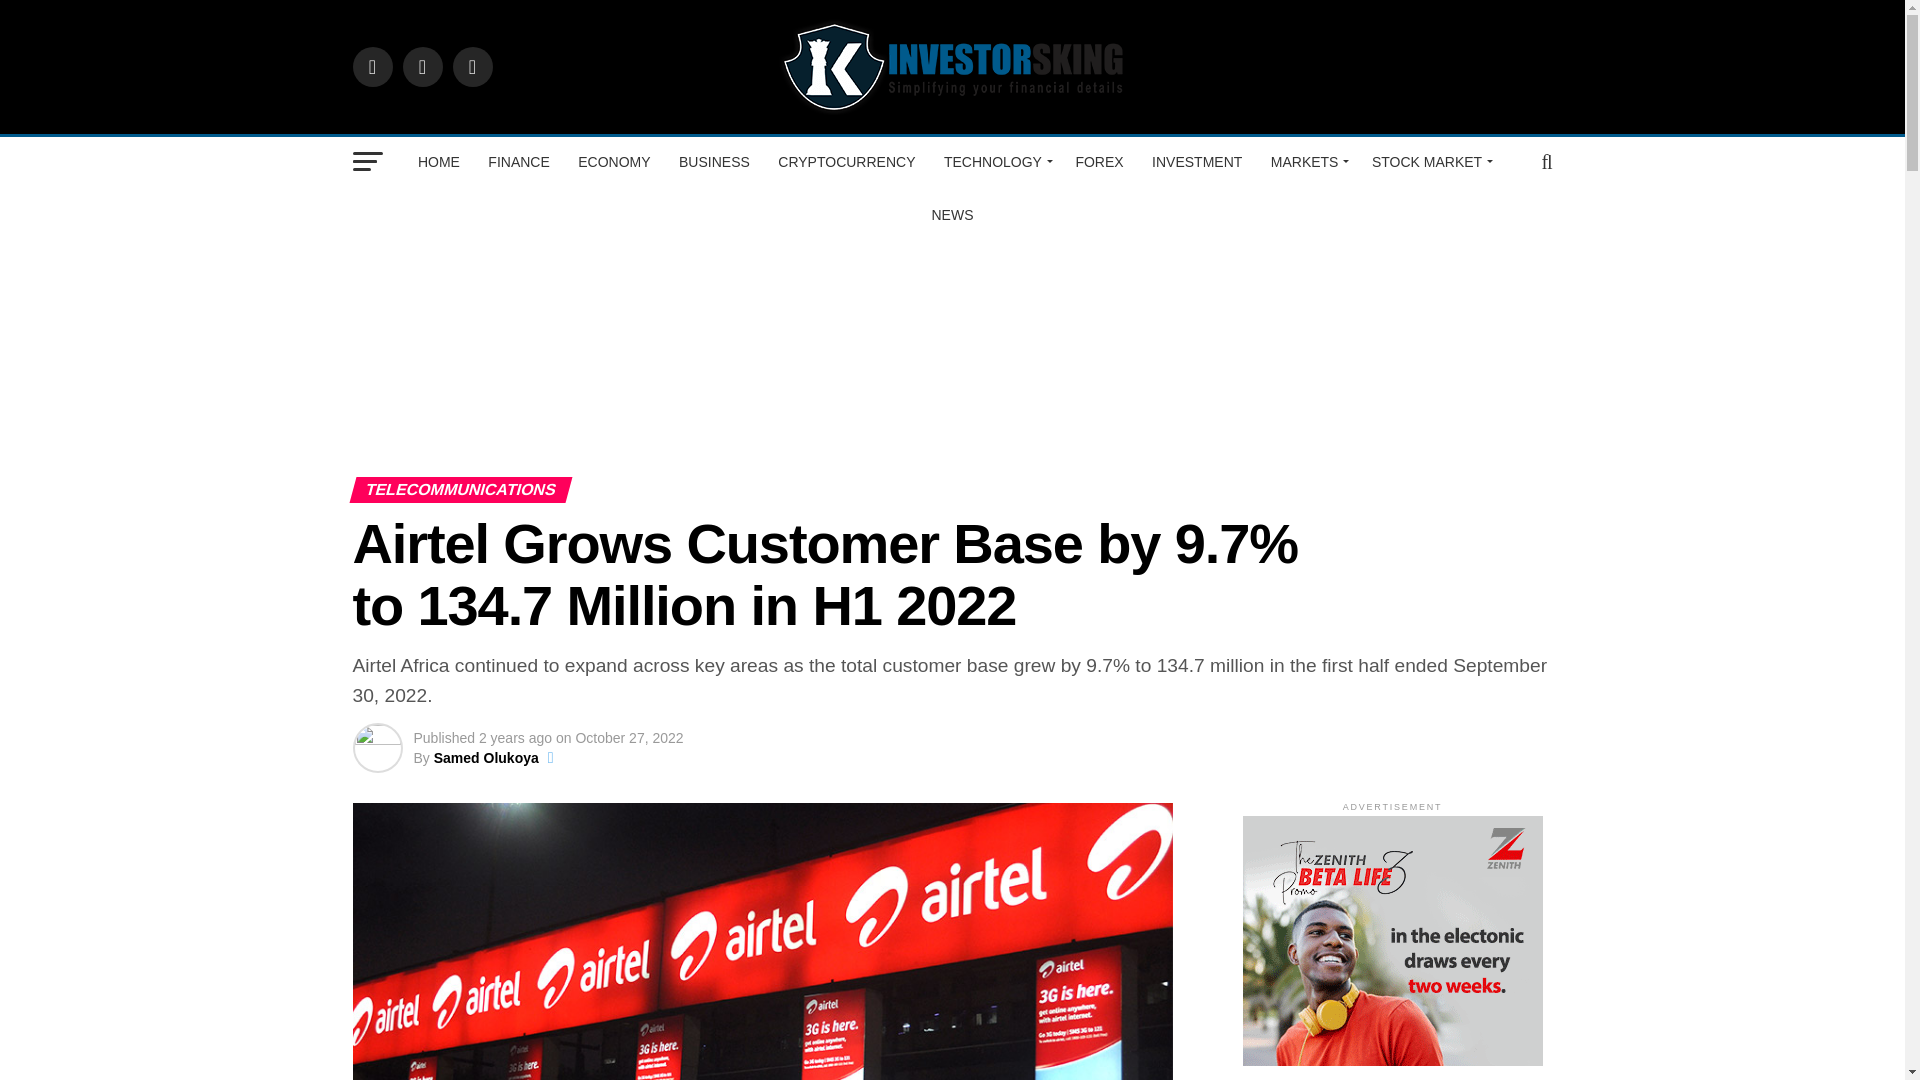  What do you see at coordinates (1307, 162) in the screenshot?
I see `MARKETS` at bounding box center [1307, 162].